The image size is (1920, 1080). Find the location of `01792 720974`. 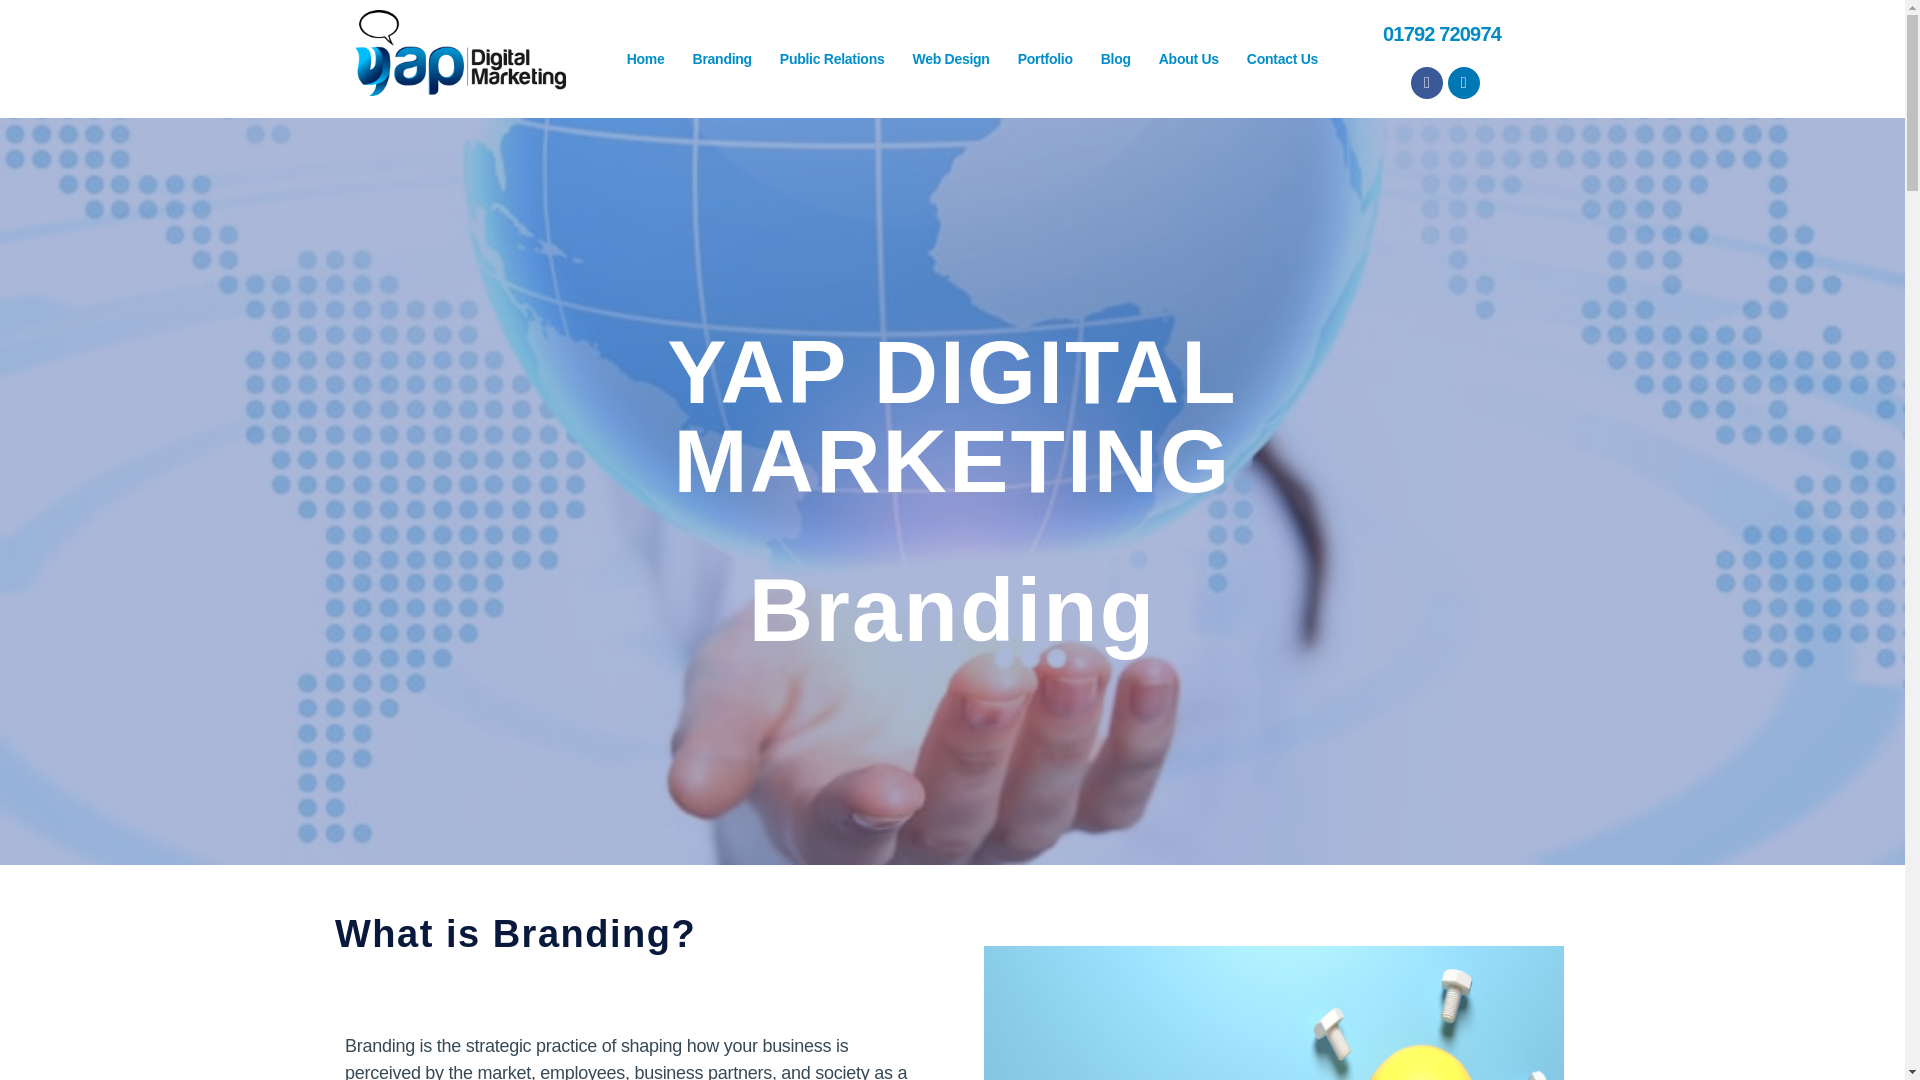

01792 720974 is located at coordinates (1442, 34).